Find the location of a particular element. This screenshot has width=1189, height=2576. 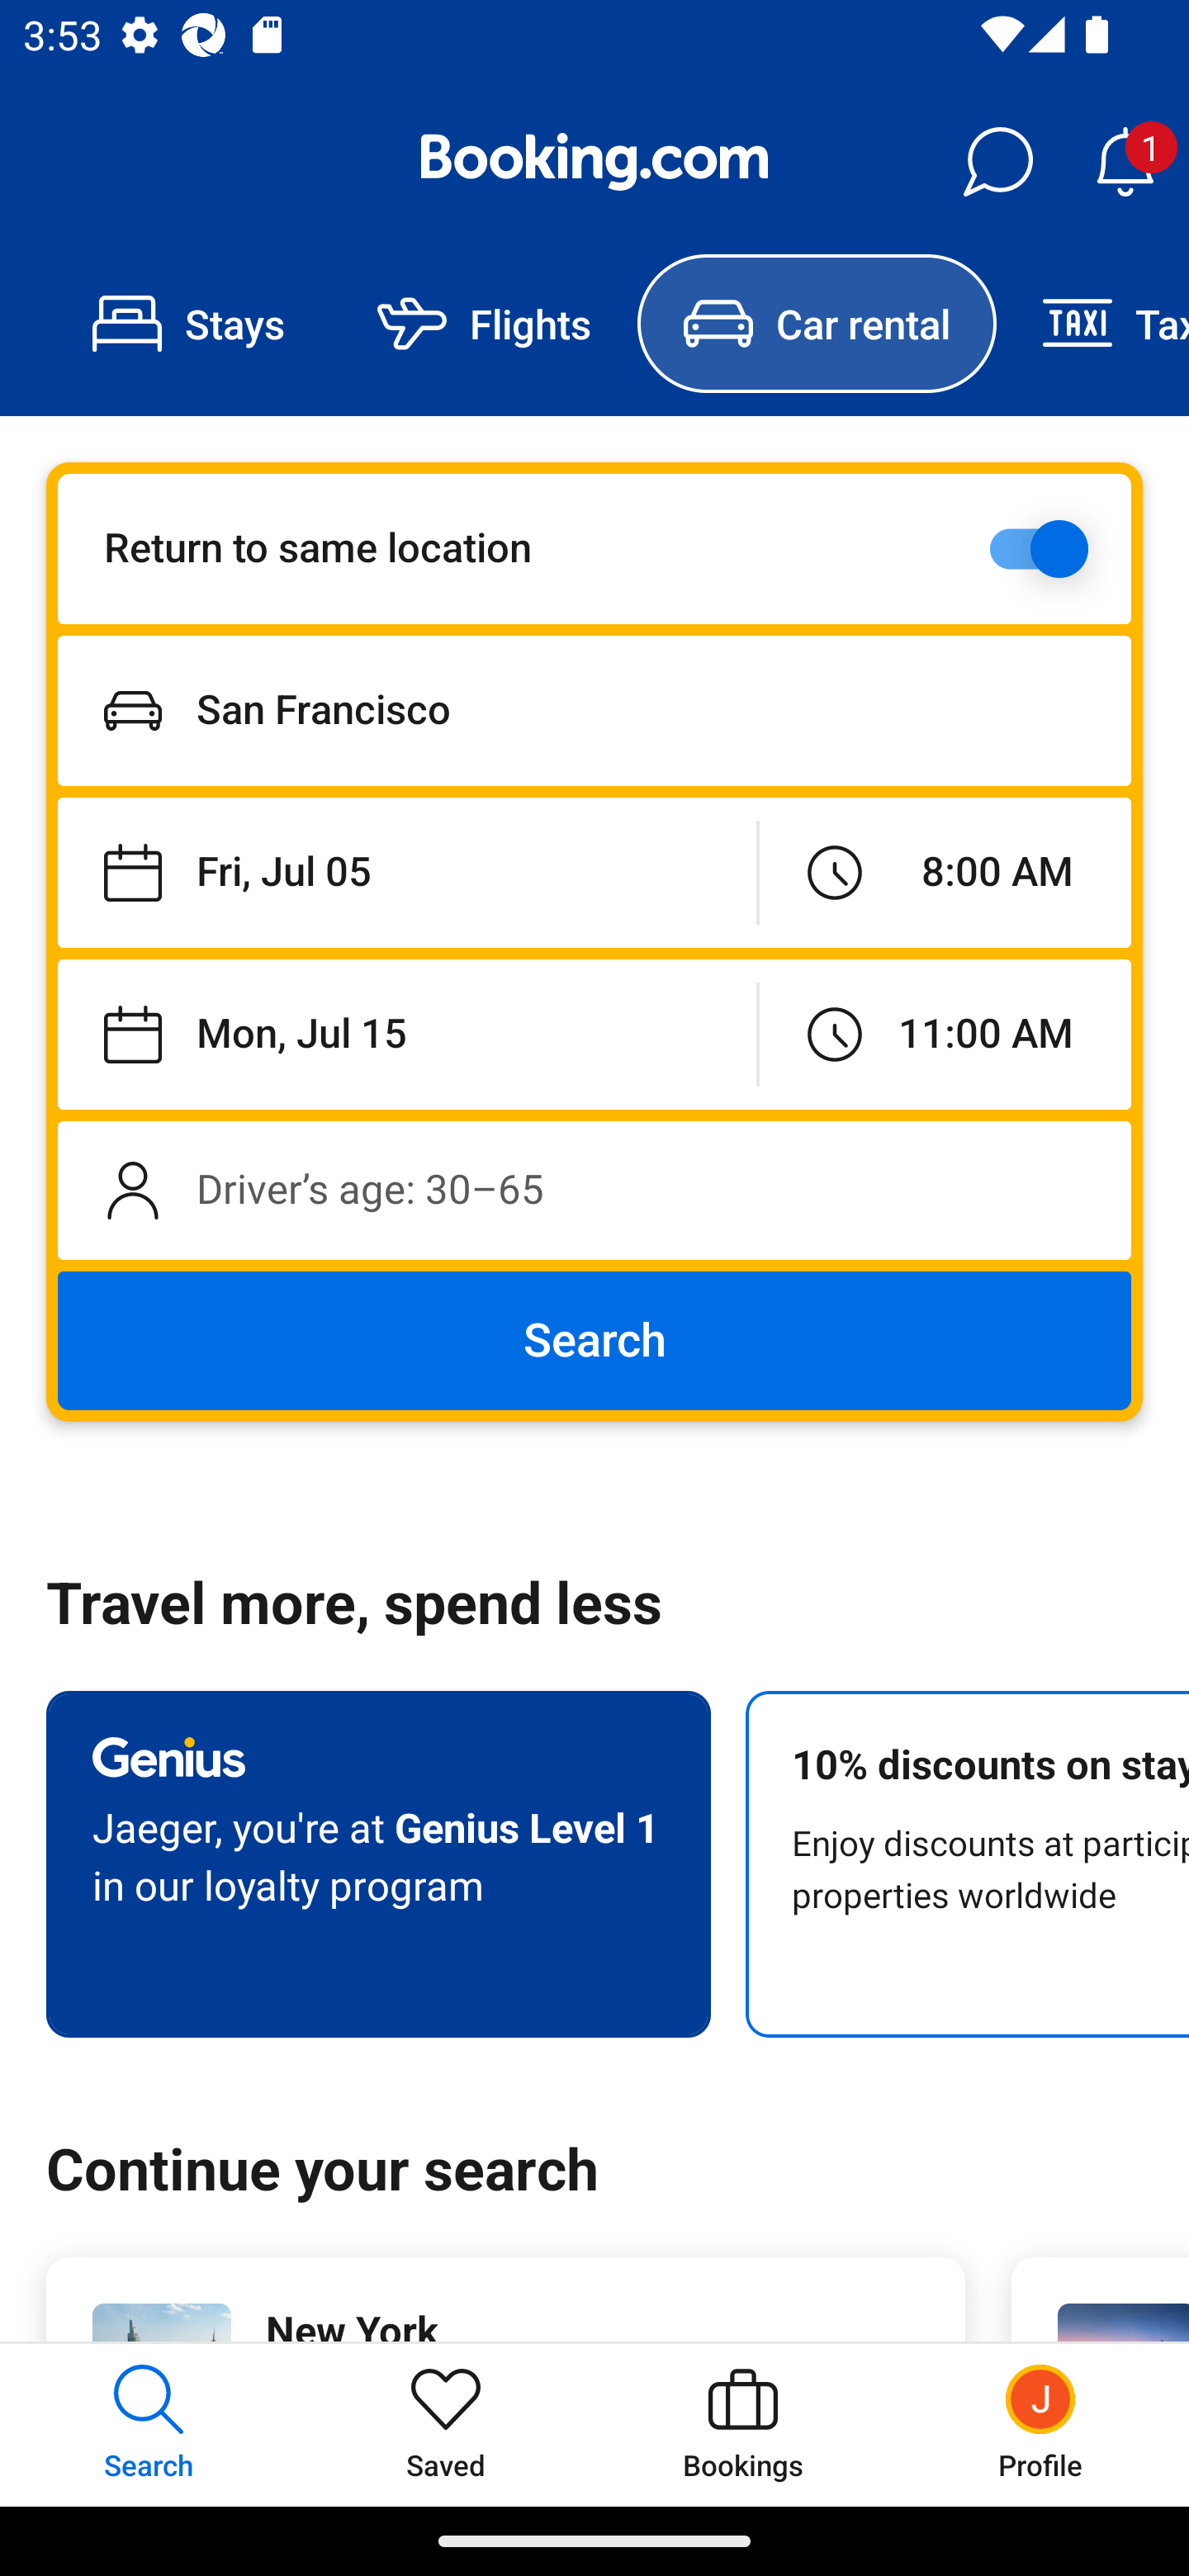

Car rental is located at coordinates (816, 324).